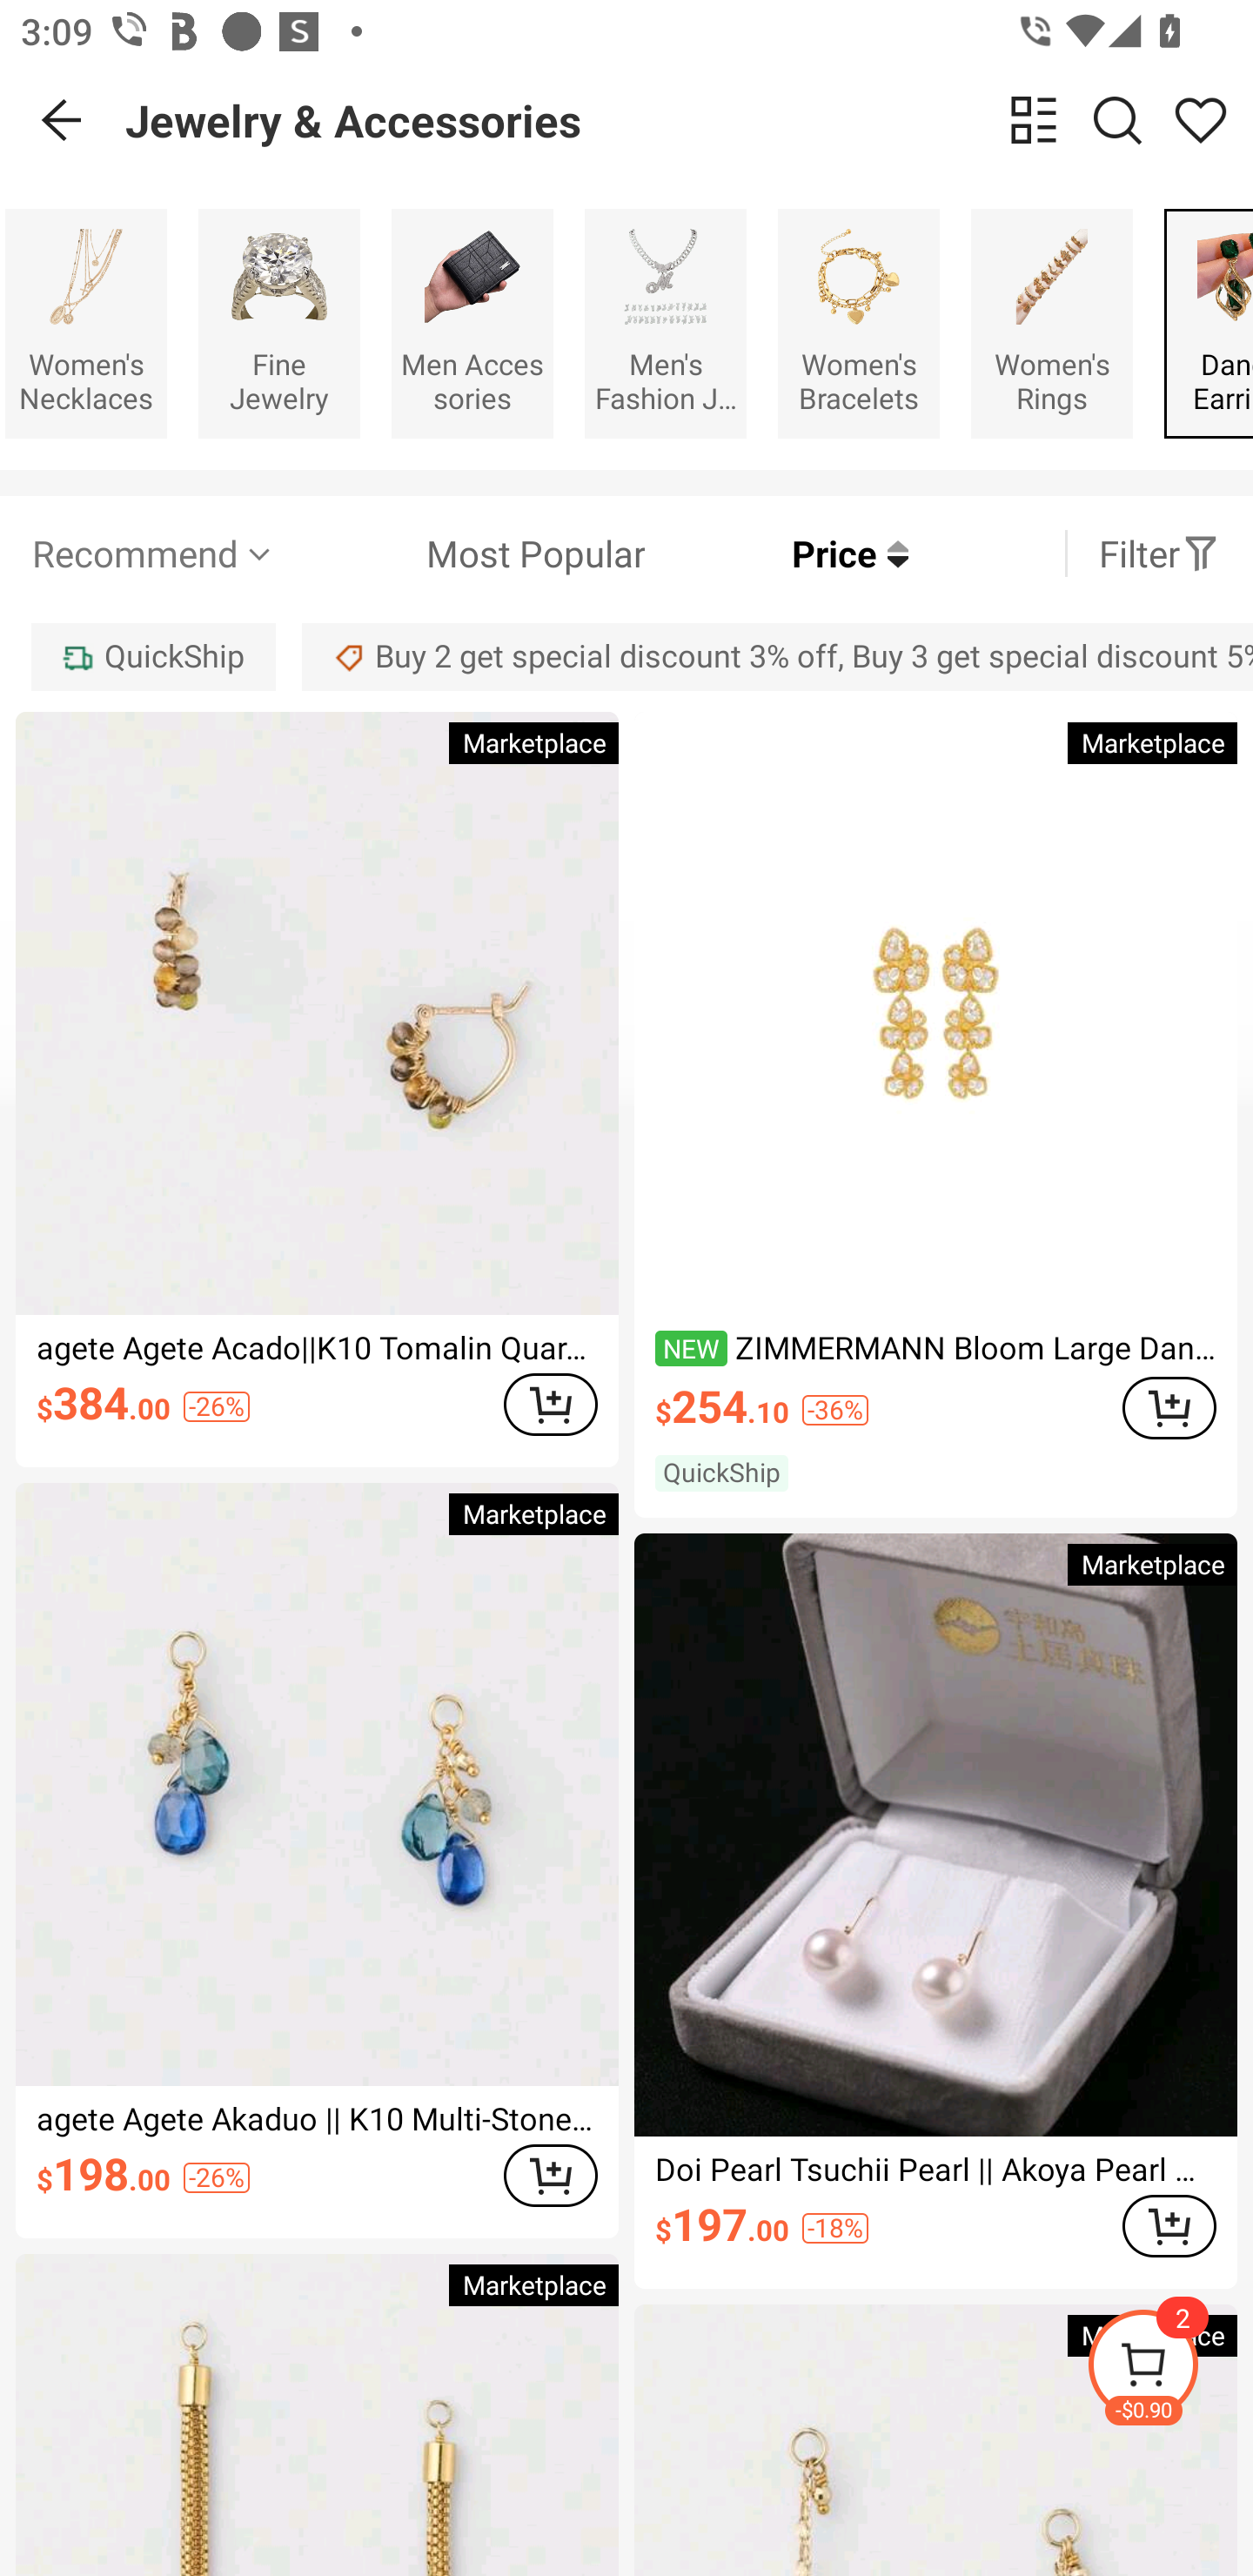 This screenshot has width=1253, height=2576. What do you see at coordinates (1051, 323) in the screenshot?
I see `Women's Rings` at bounding box center [1051, 323].